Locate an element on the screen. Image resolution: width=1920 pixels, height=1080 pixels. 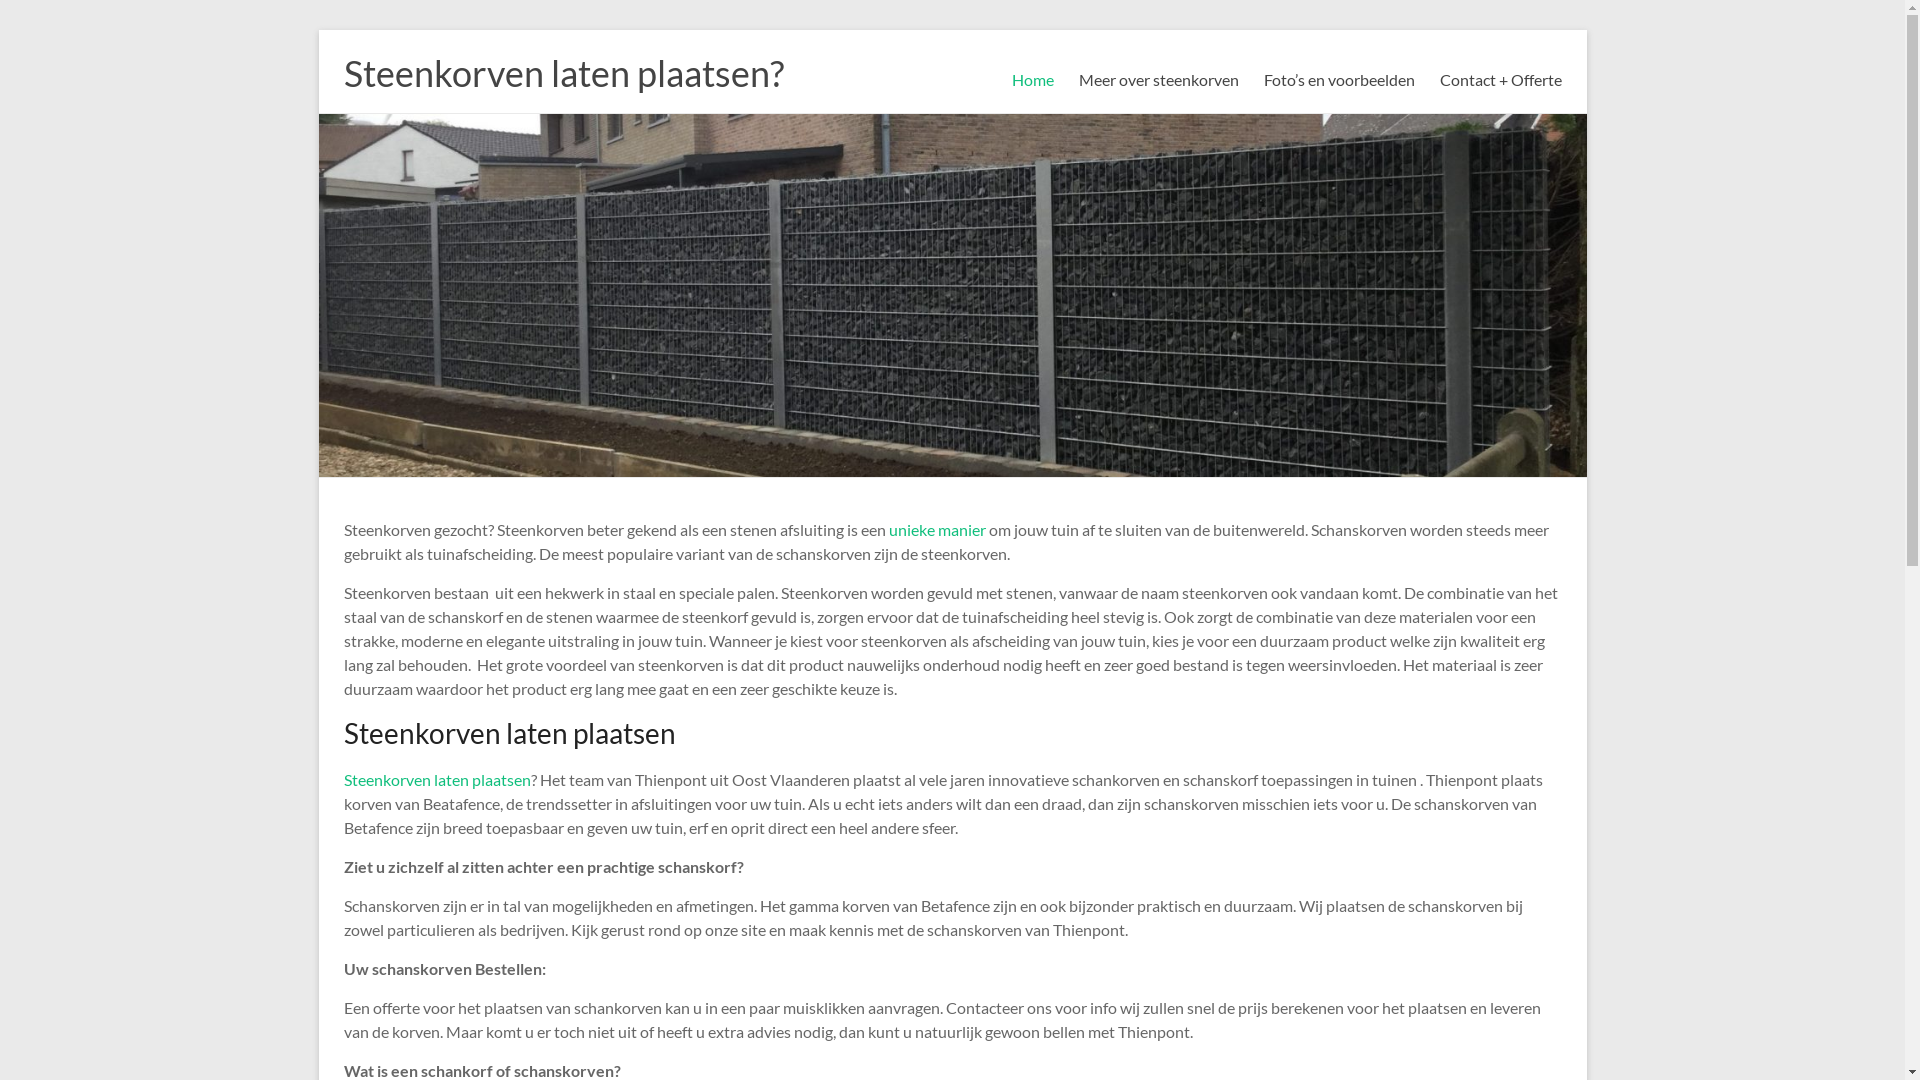
Steenkorven laten plaatsen is located at coordinates (438, 779).